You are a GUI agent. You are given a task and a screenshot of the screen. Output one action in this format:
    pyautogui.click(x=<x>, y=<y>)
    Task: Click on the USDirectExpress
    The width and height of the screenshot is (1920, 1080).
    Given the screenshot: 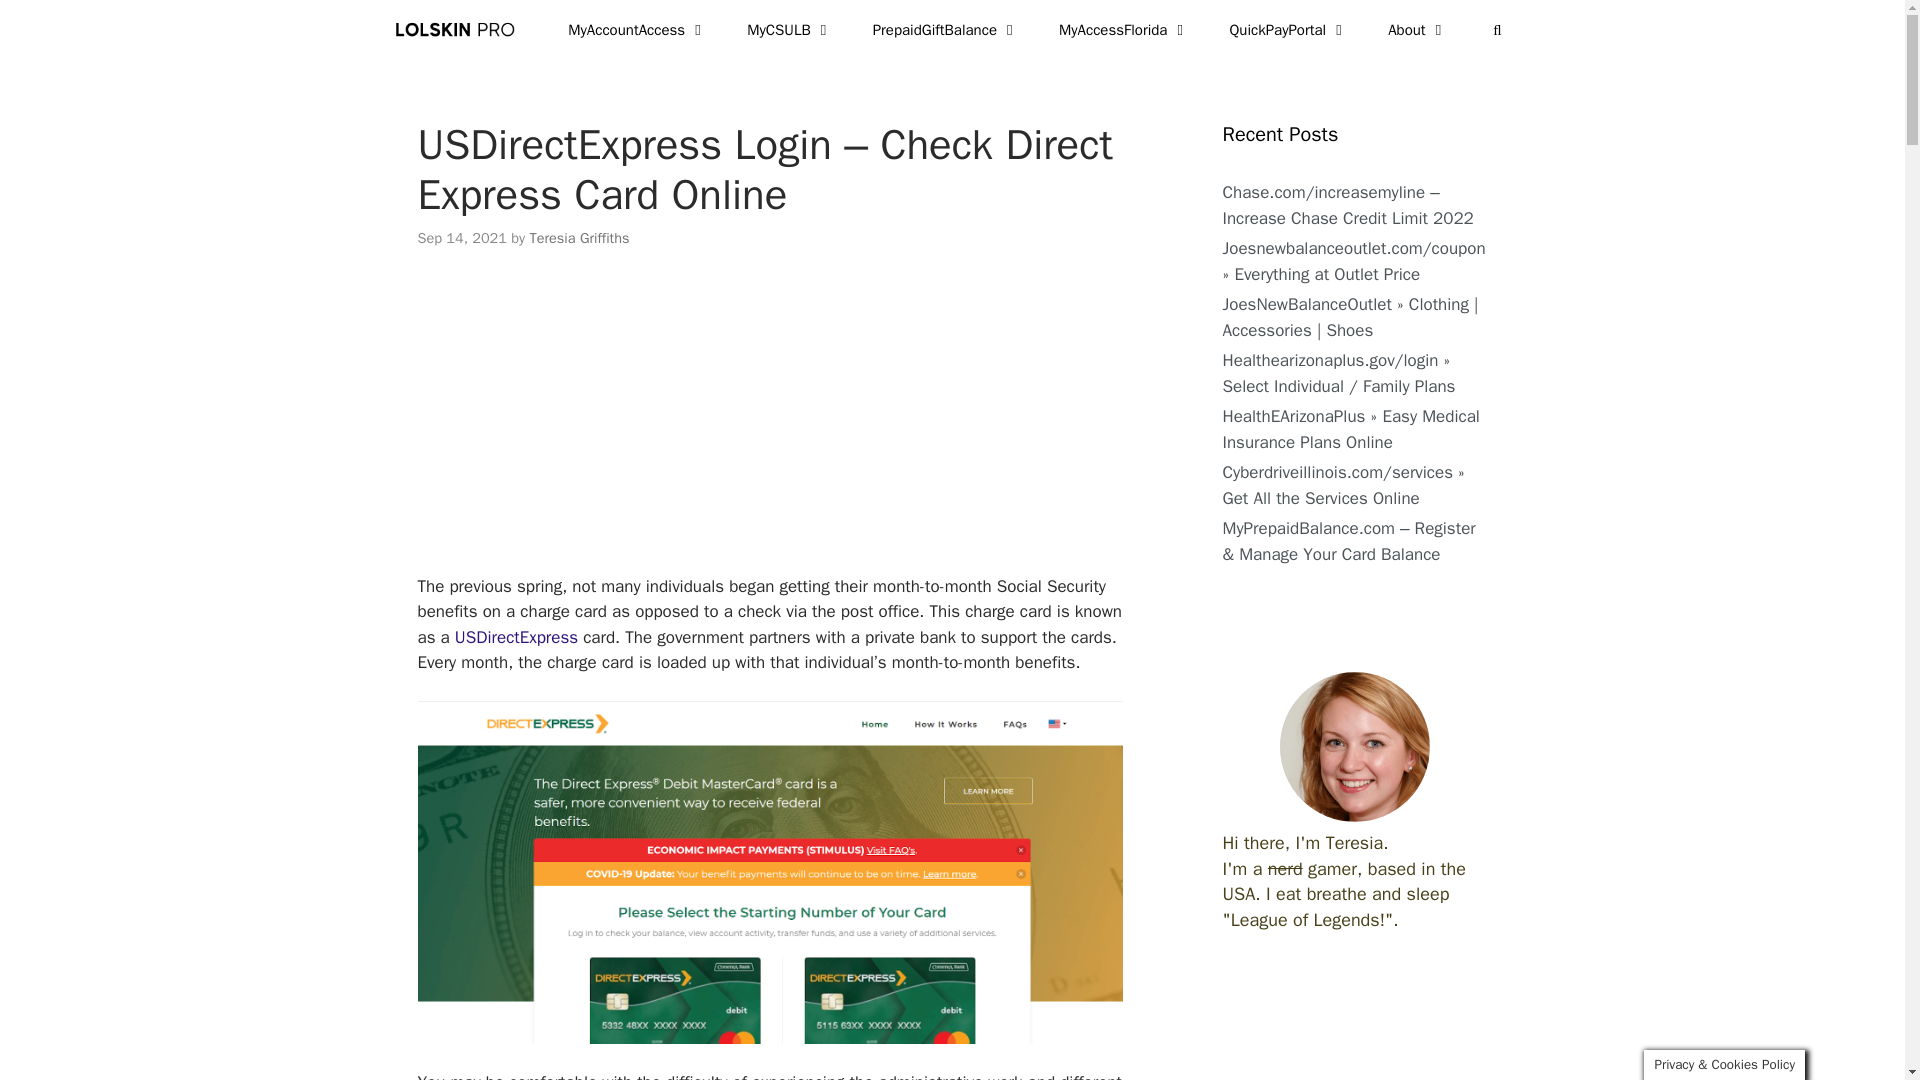 What is the action you would take?
    pyautogui.click(x=516, y=638)
    